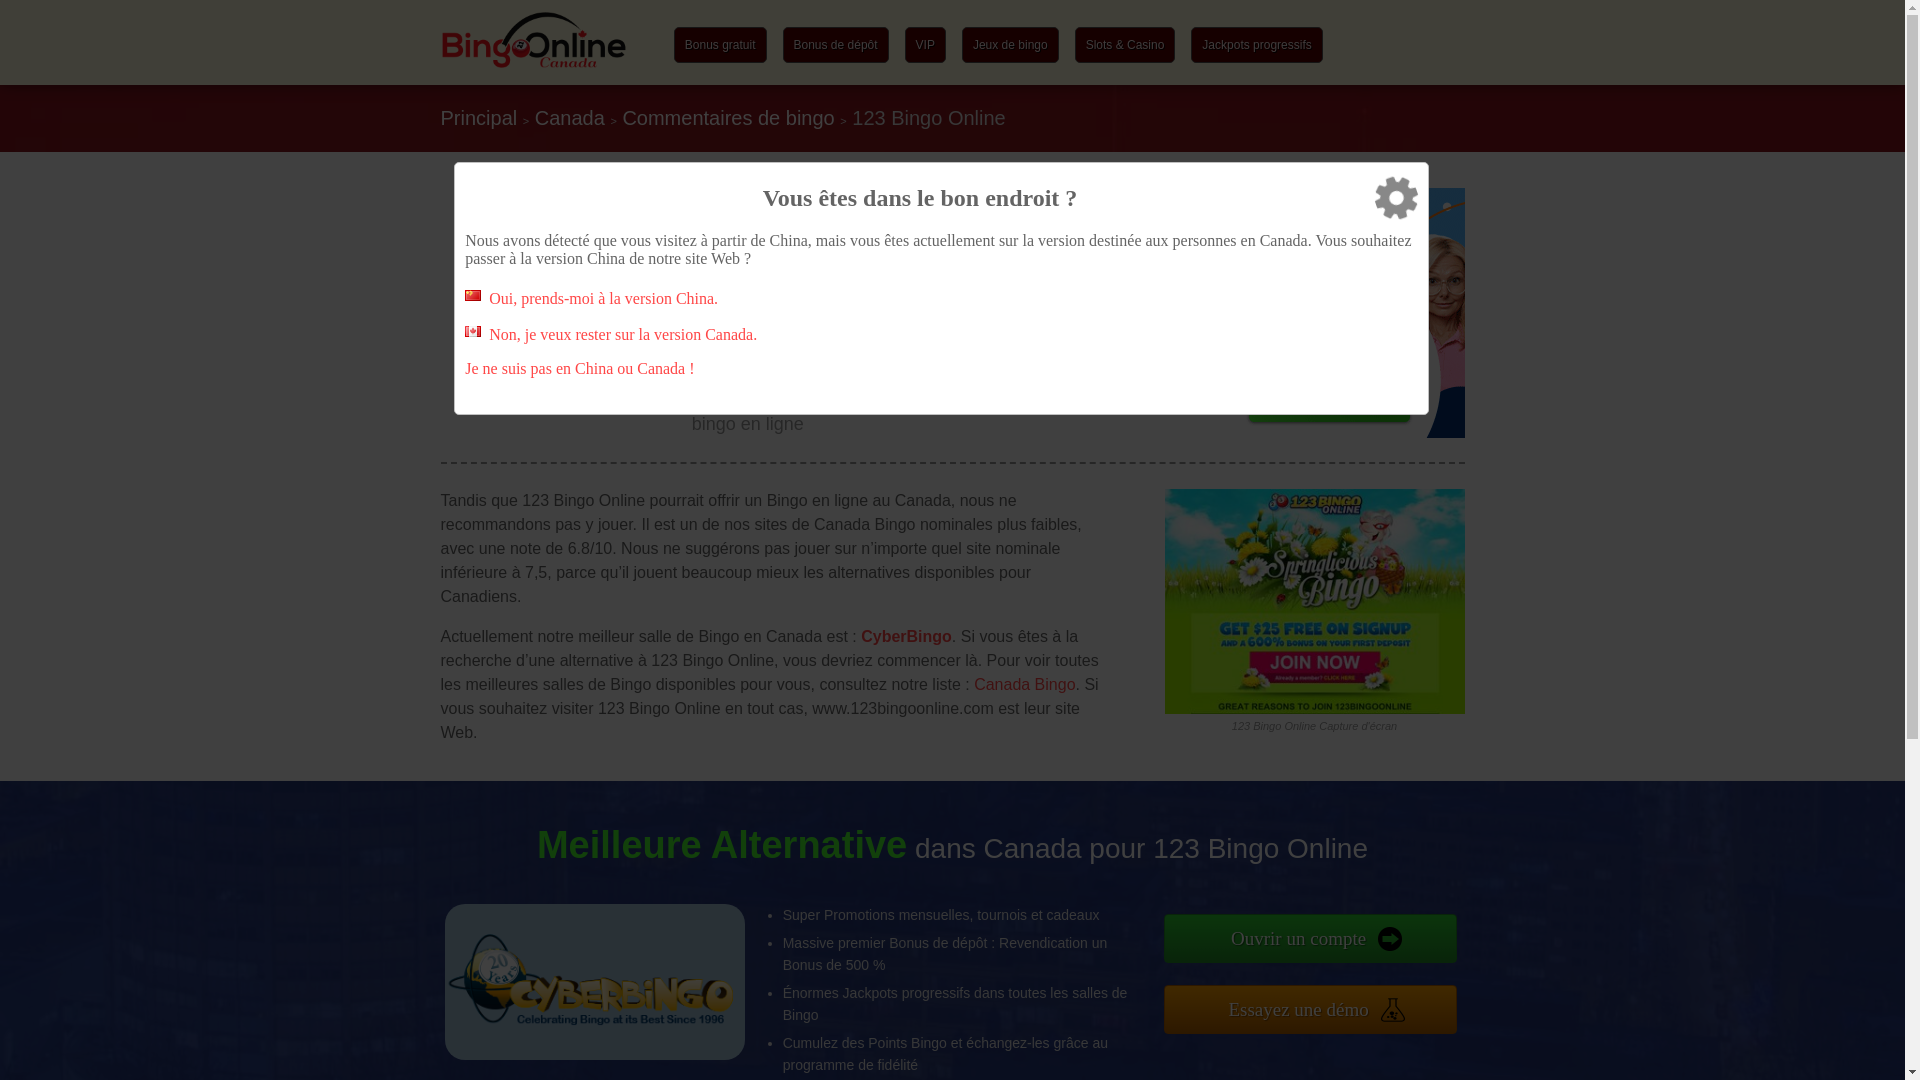  I want to click on Commentaires de bingo, so click(728, 118).